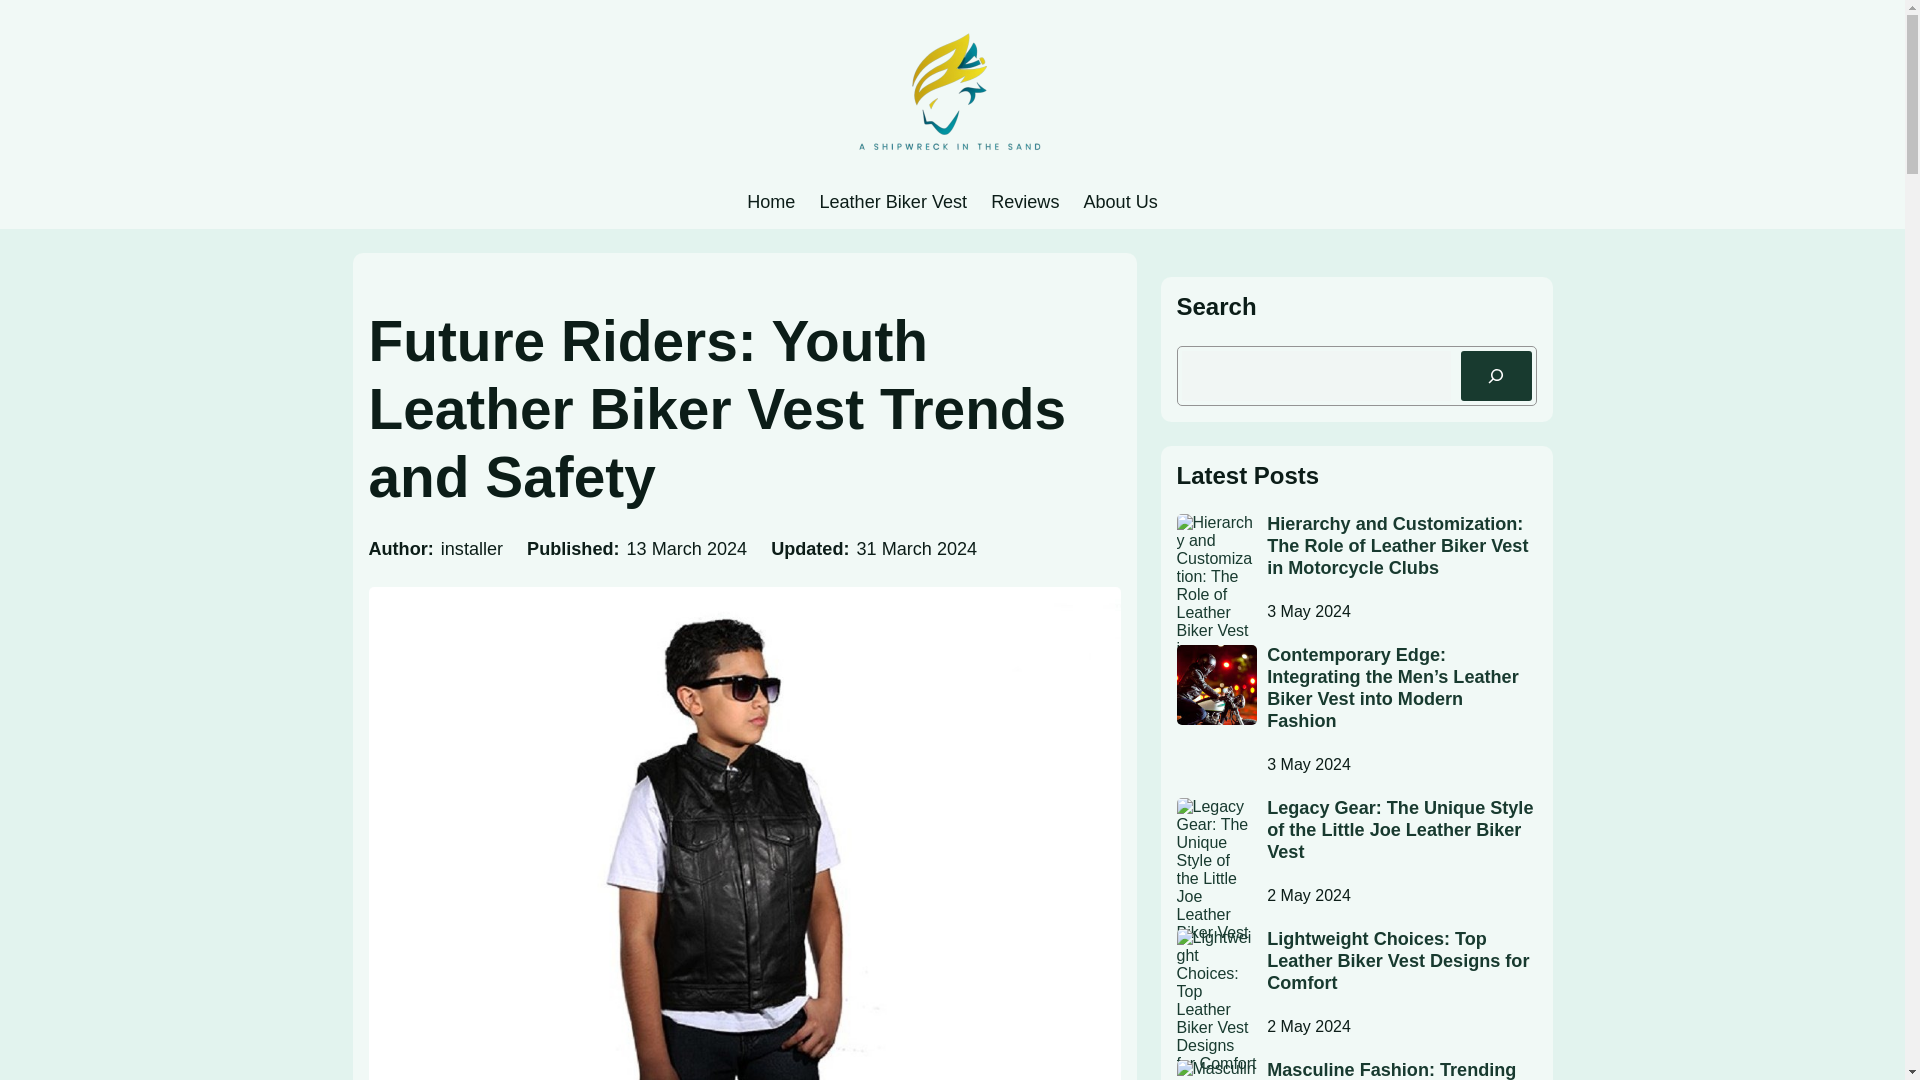 This screenshot has width=1920, height=1080. What do you see at coordinates (770, 202) in the screenshot?
I see `Home` at bounding box center [770, 202].